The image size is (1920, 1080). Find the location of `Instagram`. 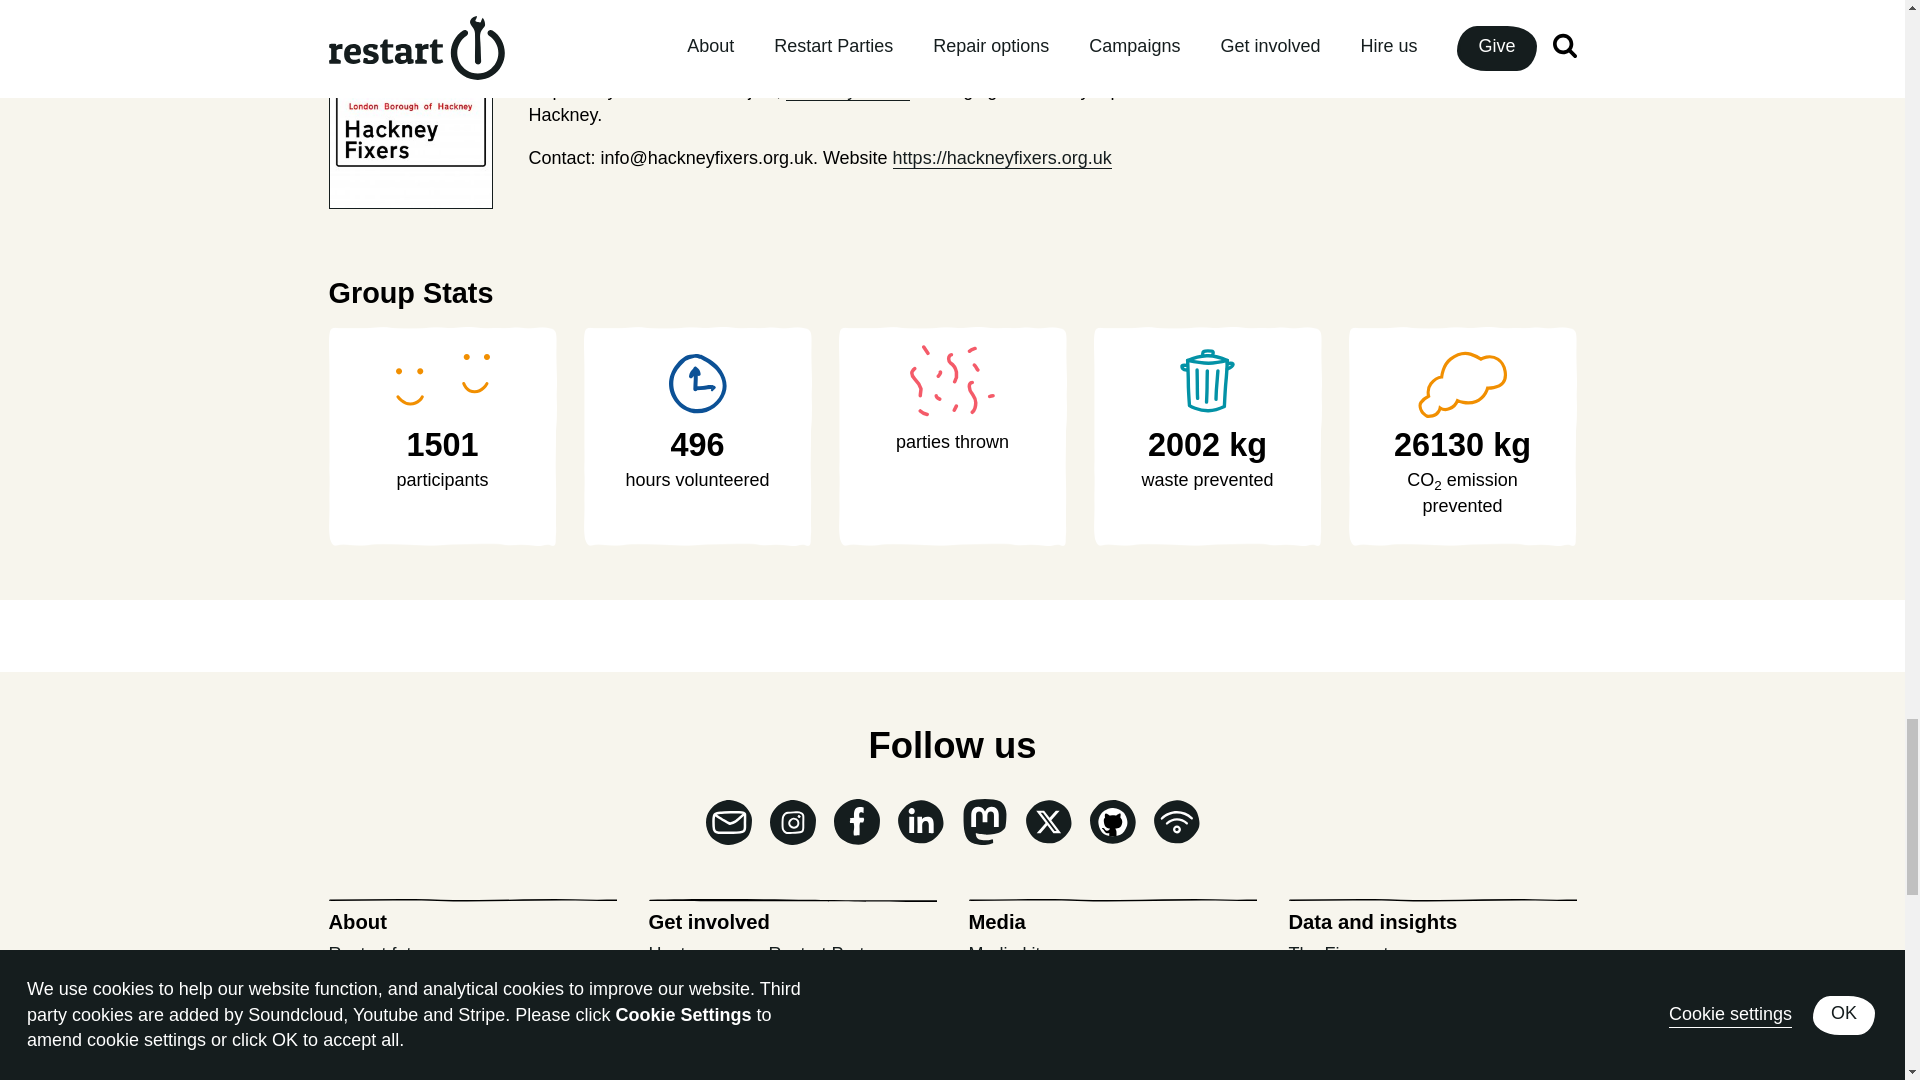

Instagram is located at coordinates (792, 822).